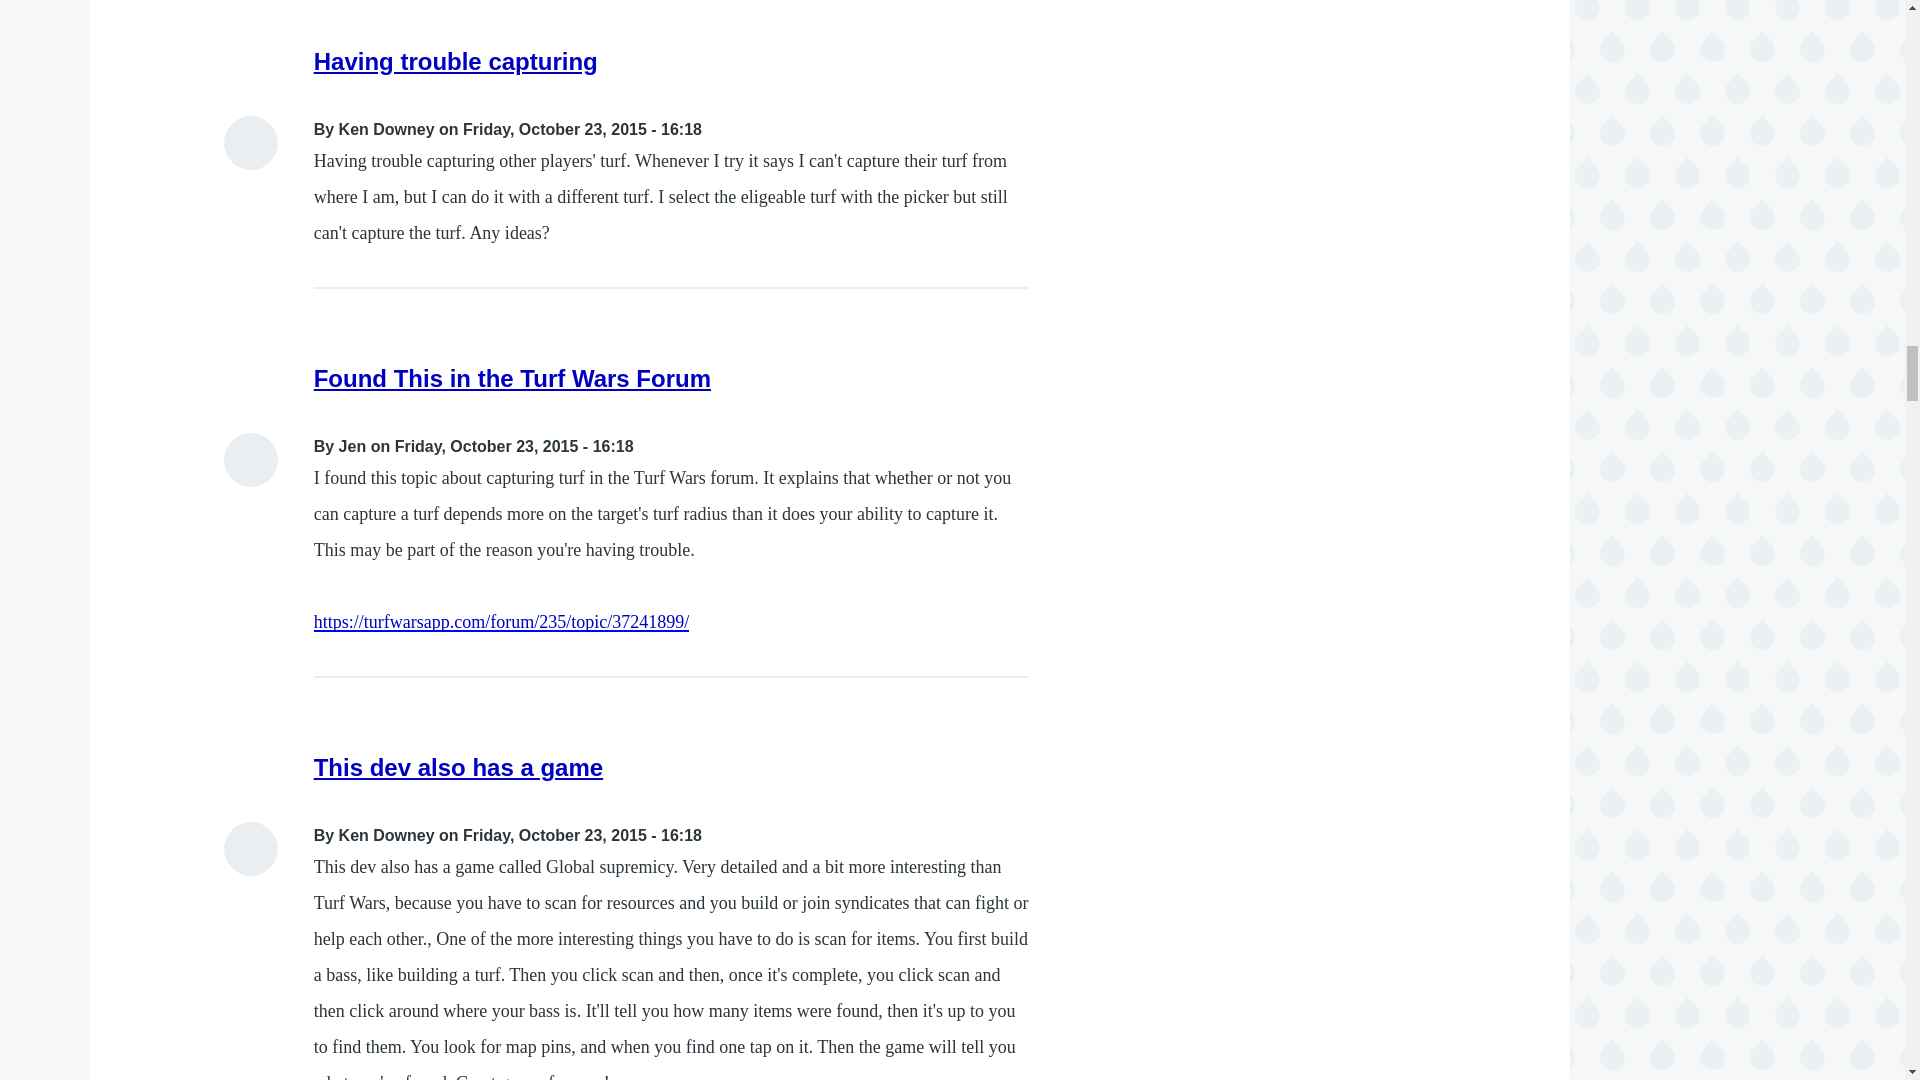  I want to click on Found This in the Turf Wars Forum, so click(512, 378).